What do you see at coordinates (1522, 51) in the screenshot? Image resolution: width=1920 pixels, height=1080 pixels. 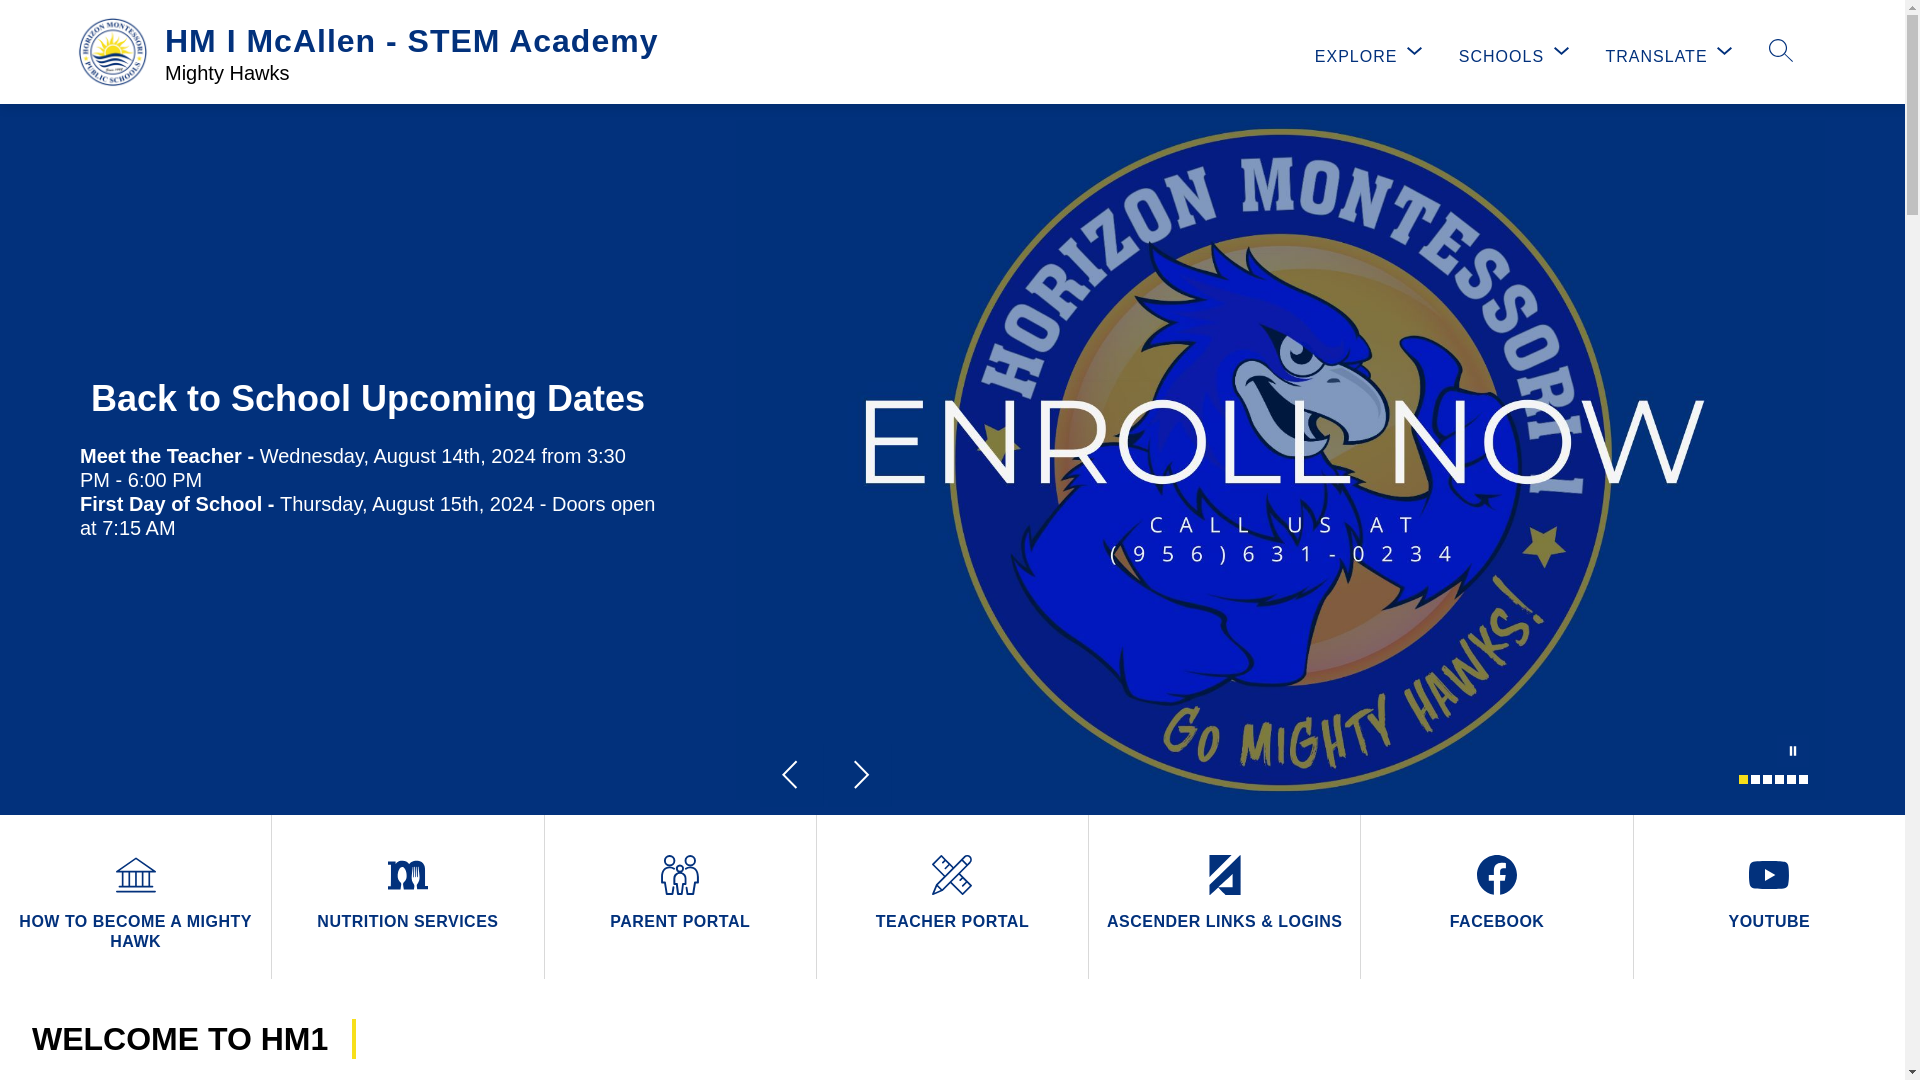 I see `CAMPUS IMPROVEMENT PLAN` at bounding box center [1522, 51].